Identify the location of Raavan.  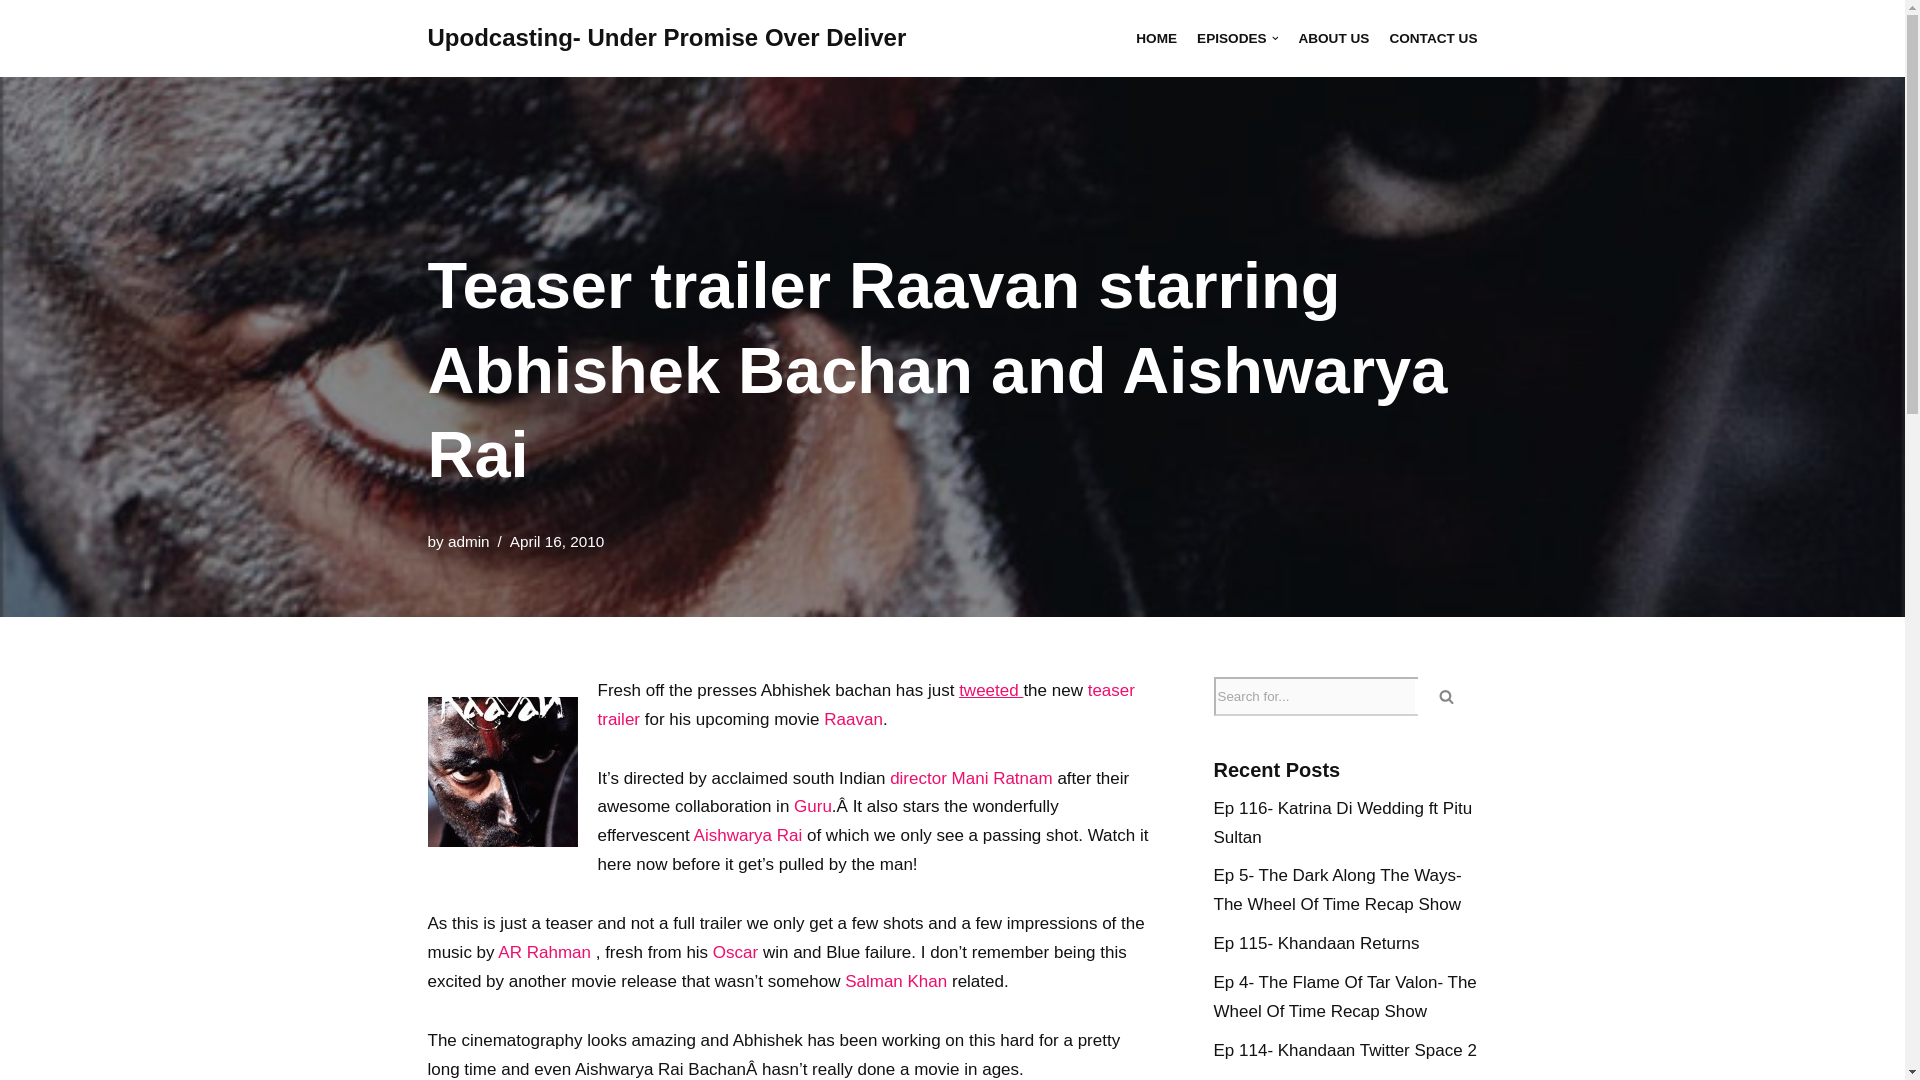
(853, 719).